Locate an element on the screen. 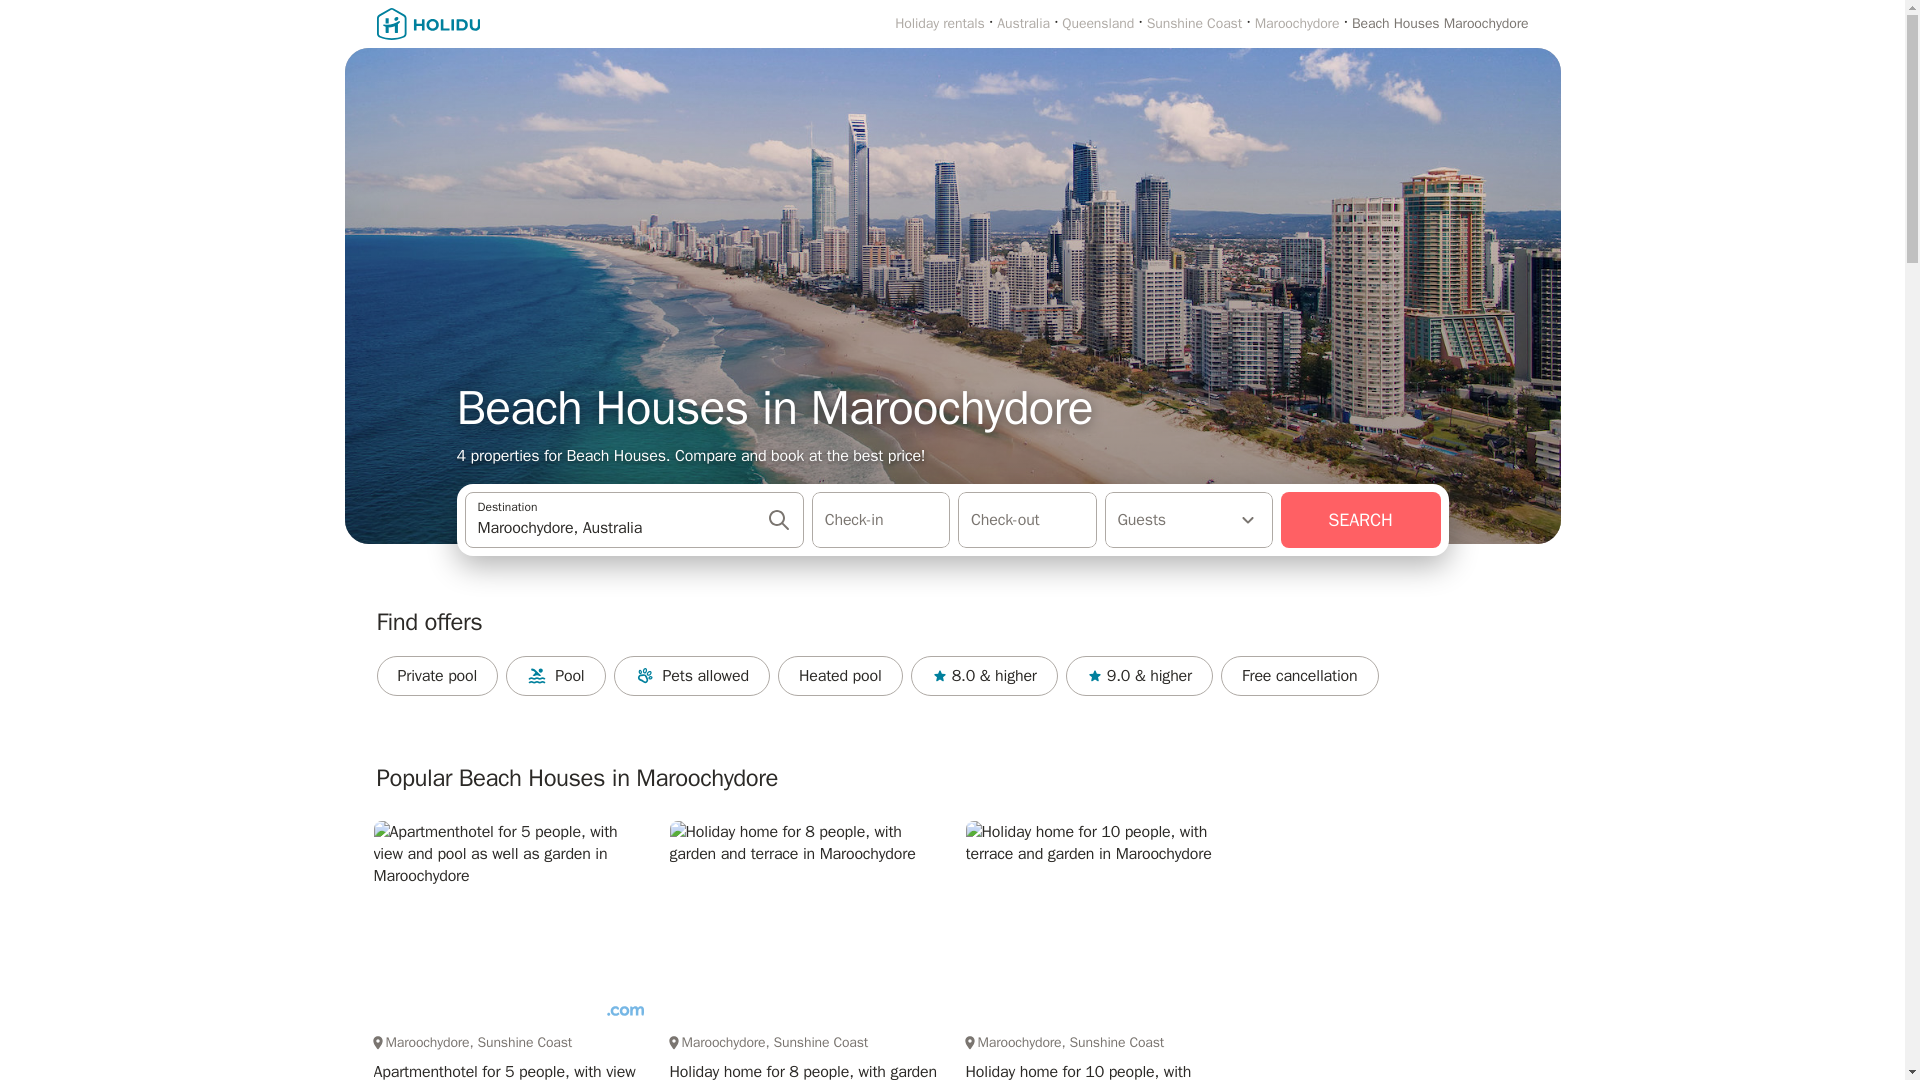 The image size is (1920, 1080). Heated pool is located at coordinates (840, 675).